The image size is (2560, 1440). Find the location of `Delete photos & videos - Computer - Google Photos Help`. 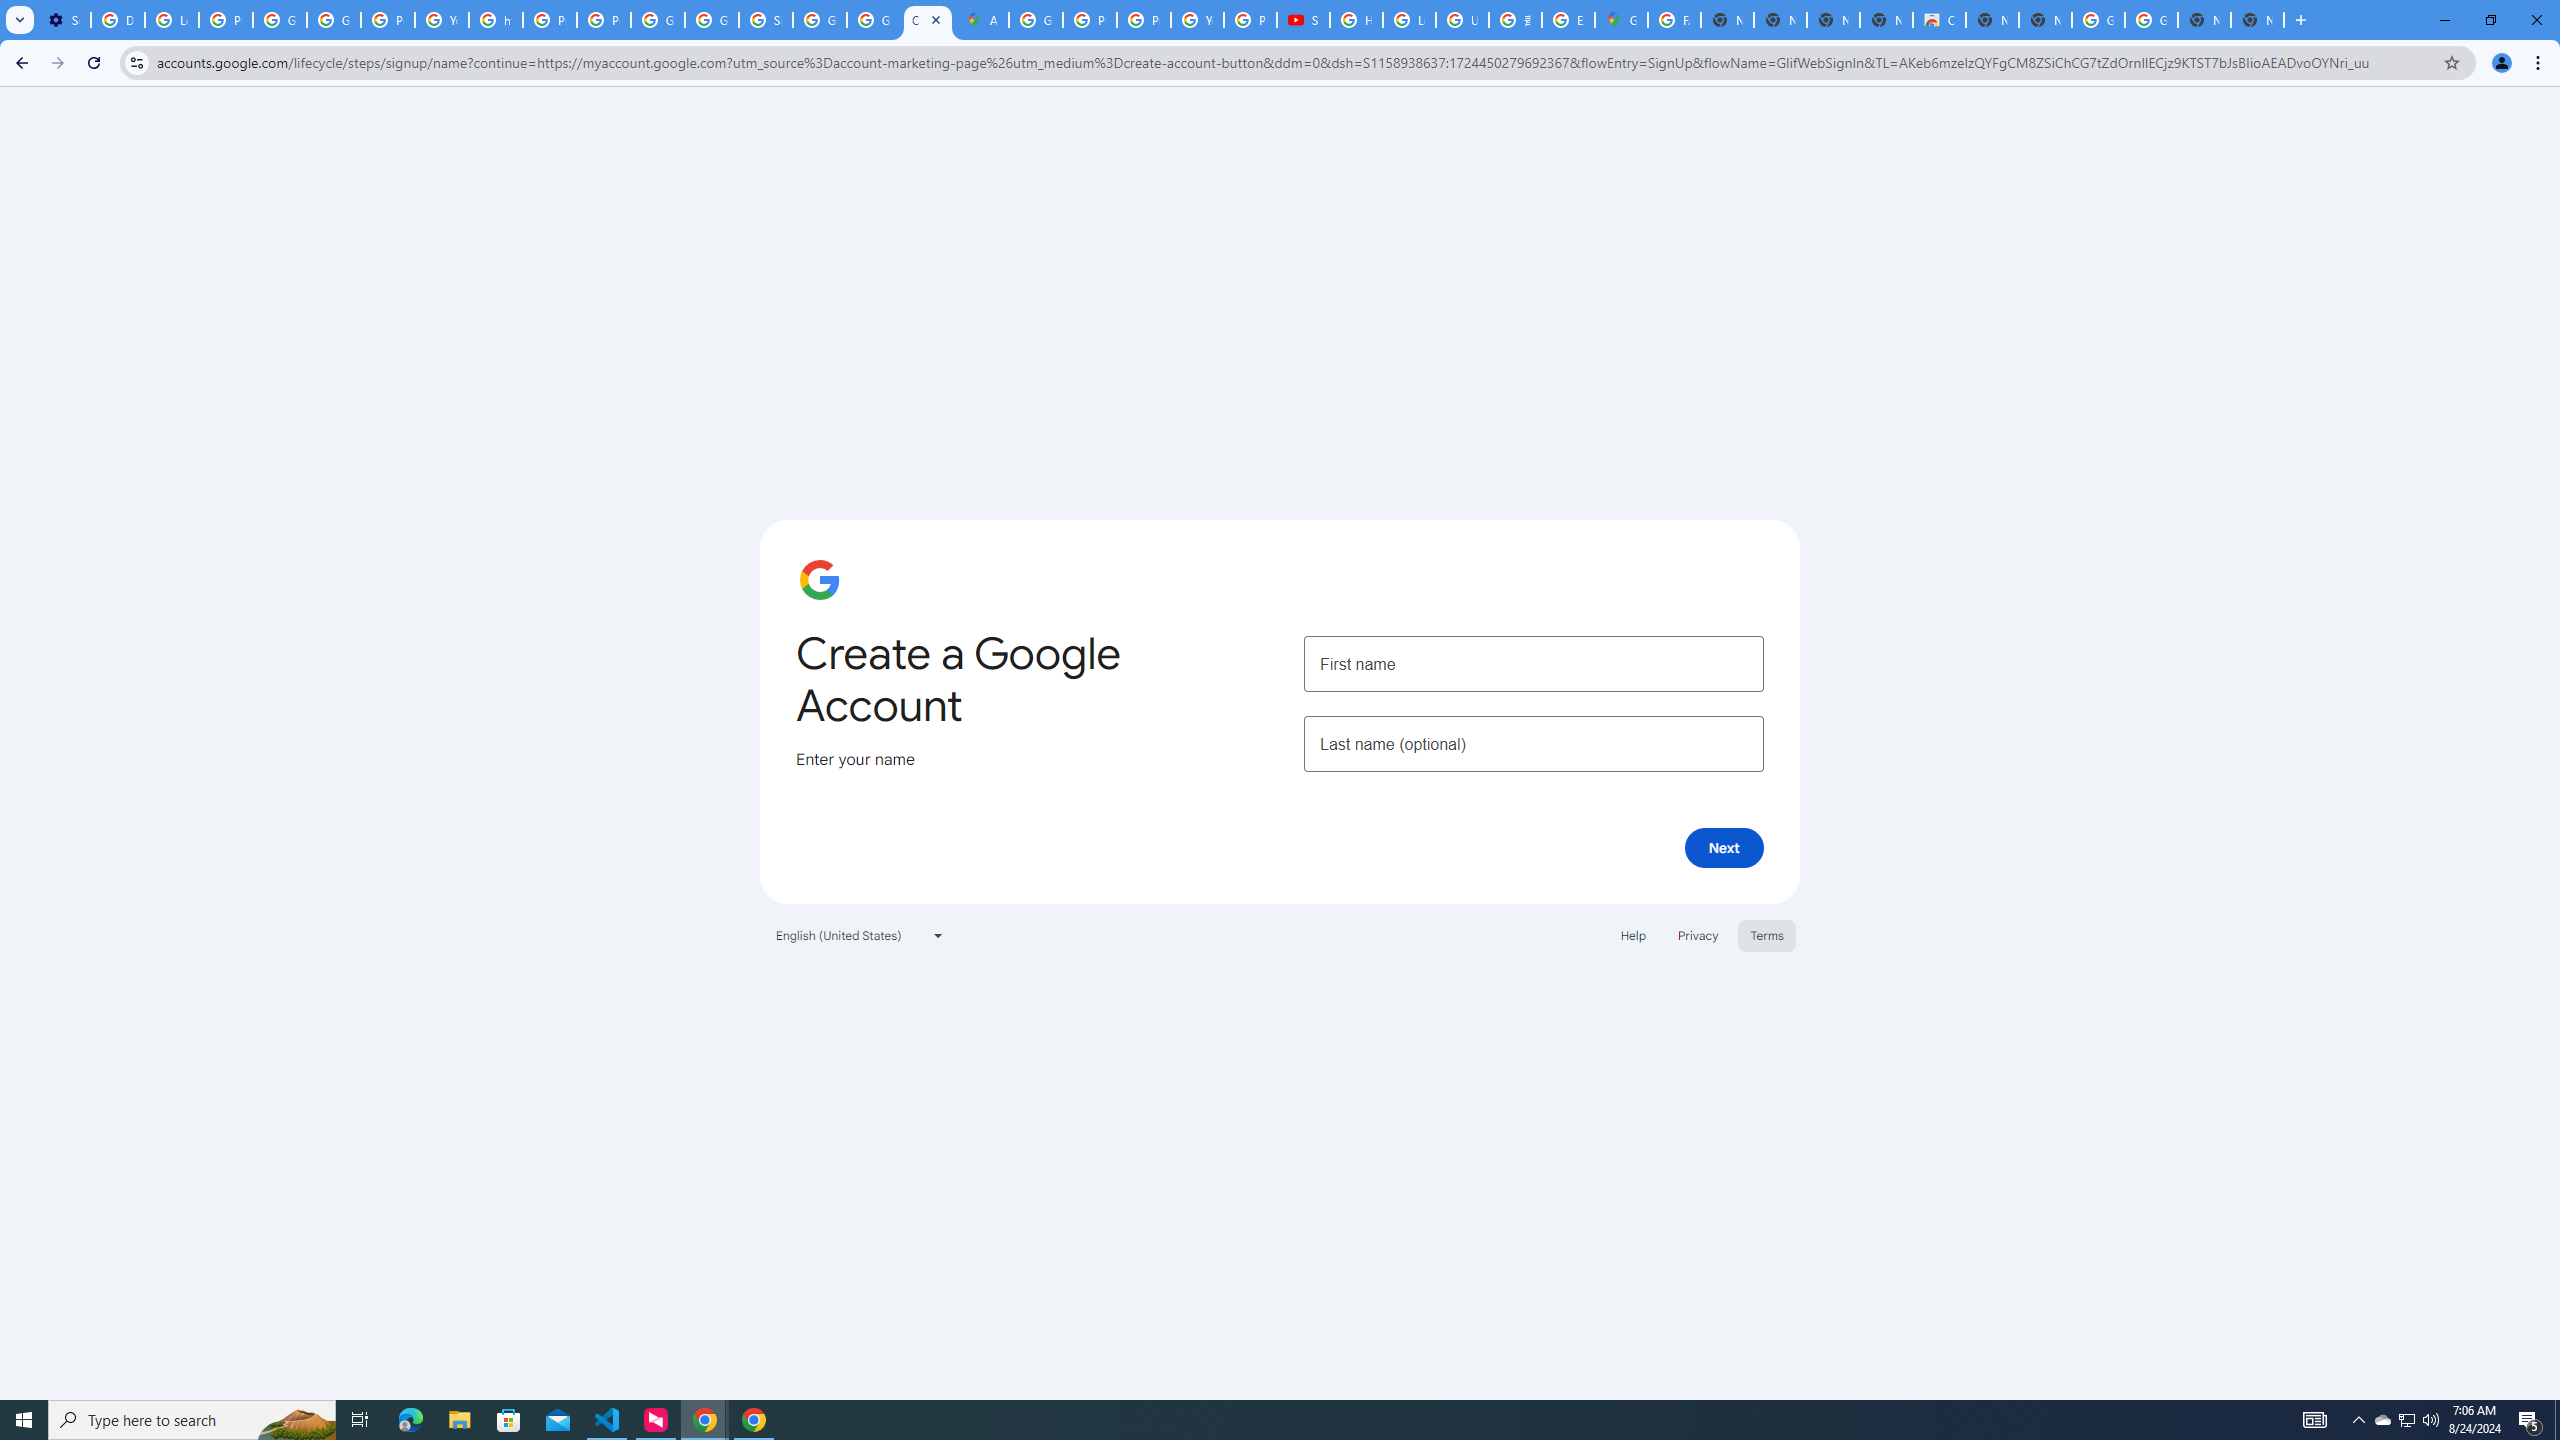

Delete photos & videos - Computer - Google Photos Help is located at coordinates (117, 20).